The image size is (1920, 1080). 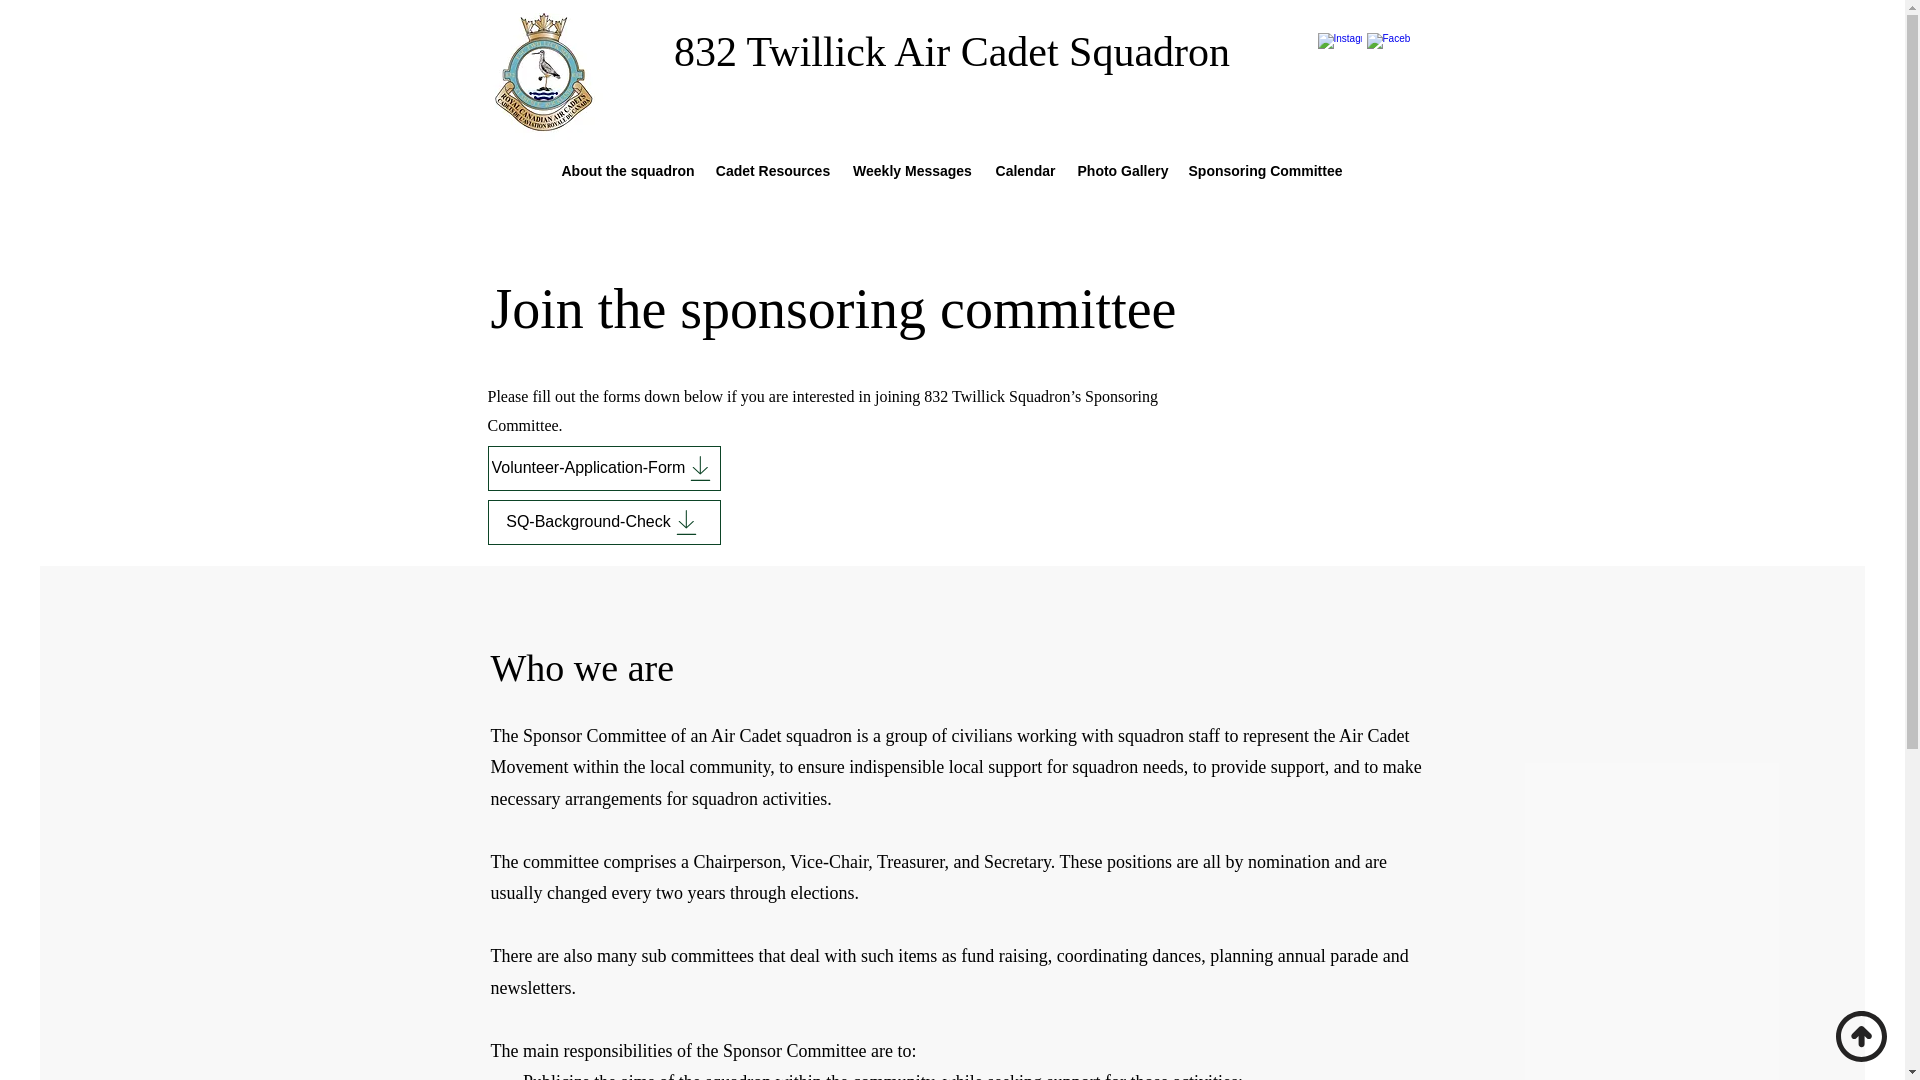 I want to click on Weekly Messages, so click(x=912, y=170).